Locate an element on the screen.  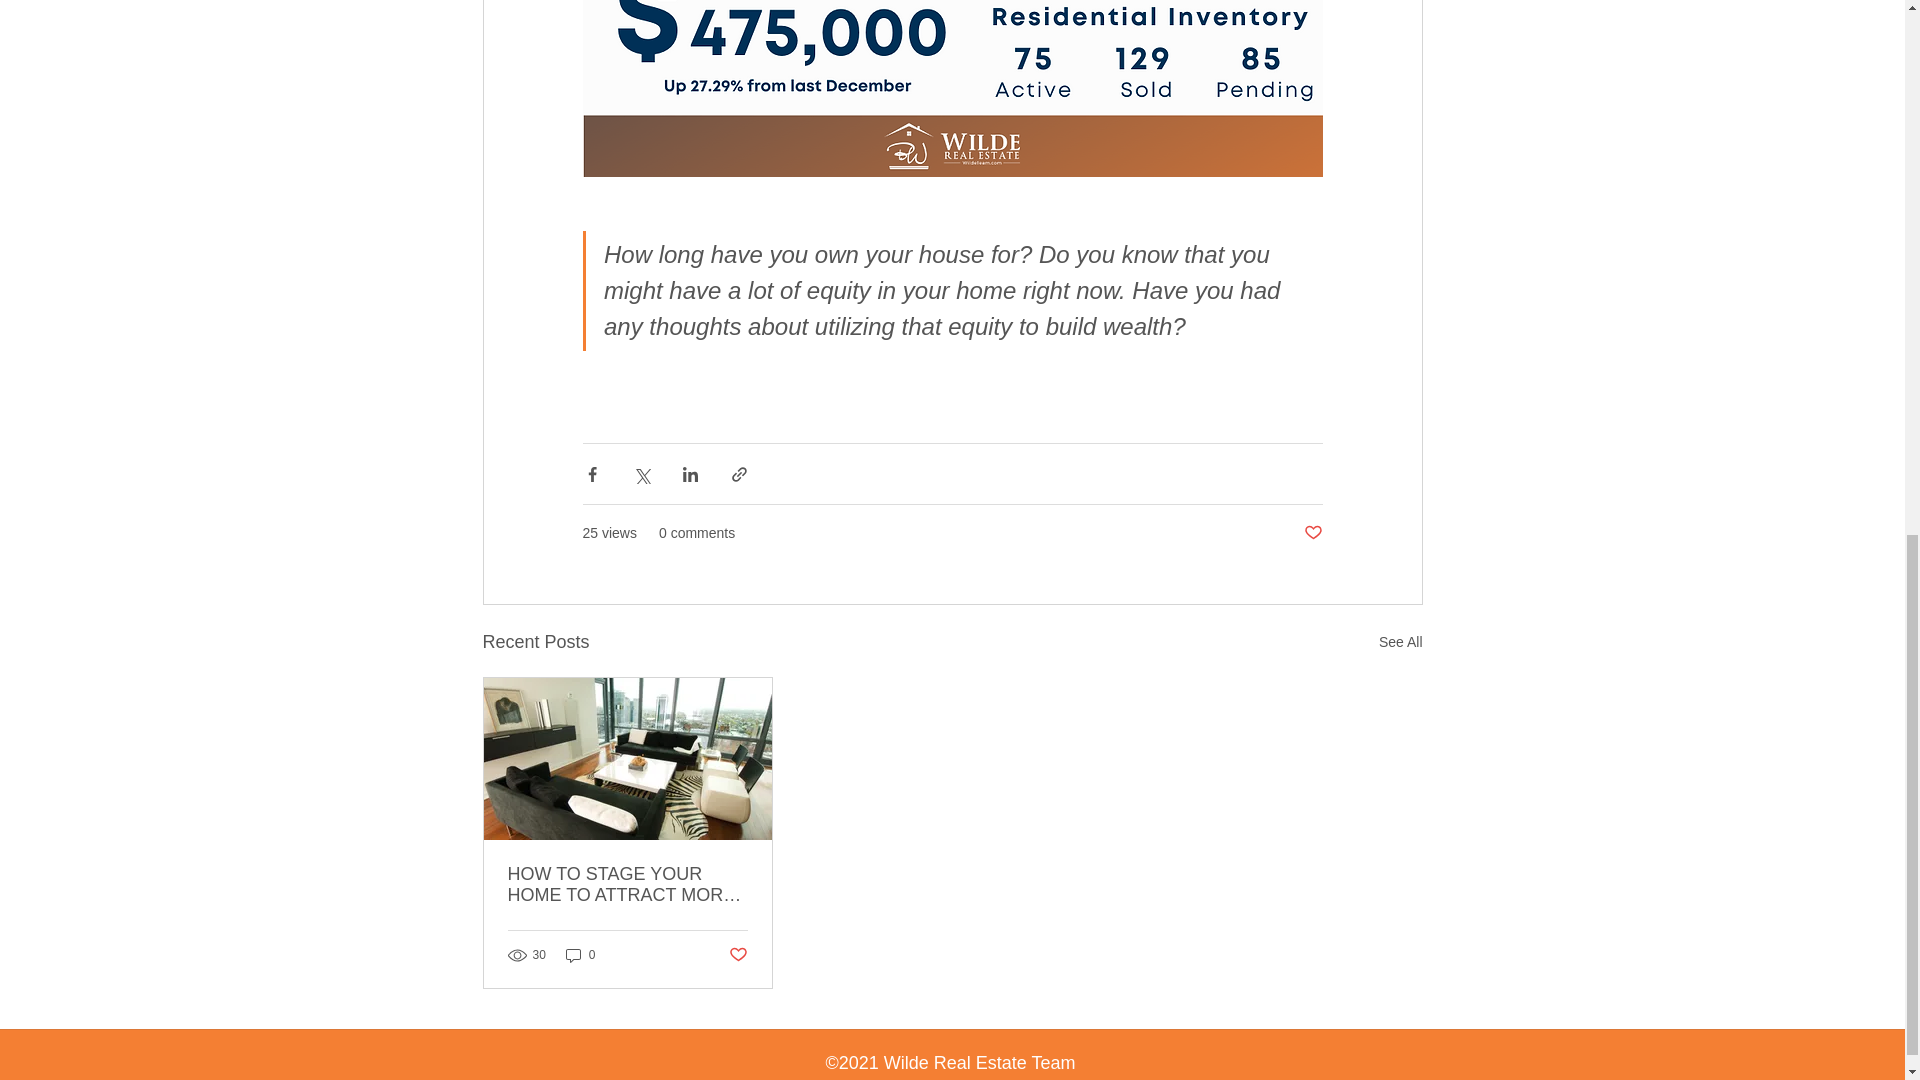
Post not marked as liked is located at coordinates (1312, 533).